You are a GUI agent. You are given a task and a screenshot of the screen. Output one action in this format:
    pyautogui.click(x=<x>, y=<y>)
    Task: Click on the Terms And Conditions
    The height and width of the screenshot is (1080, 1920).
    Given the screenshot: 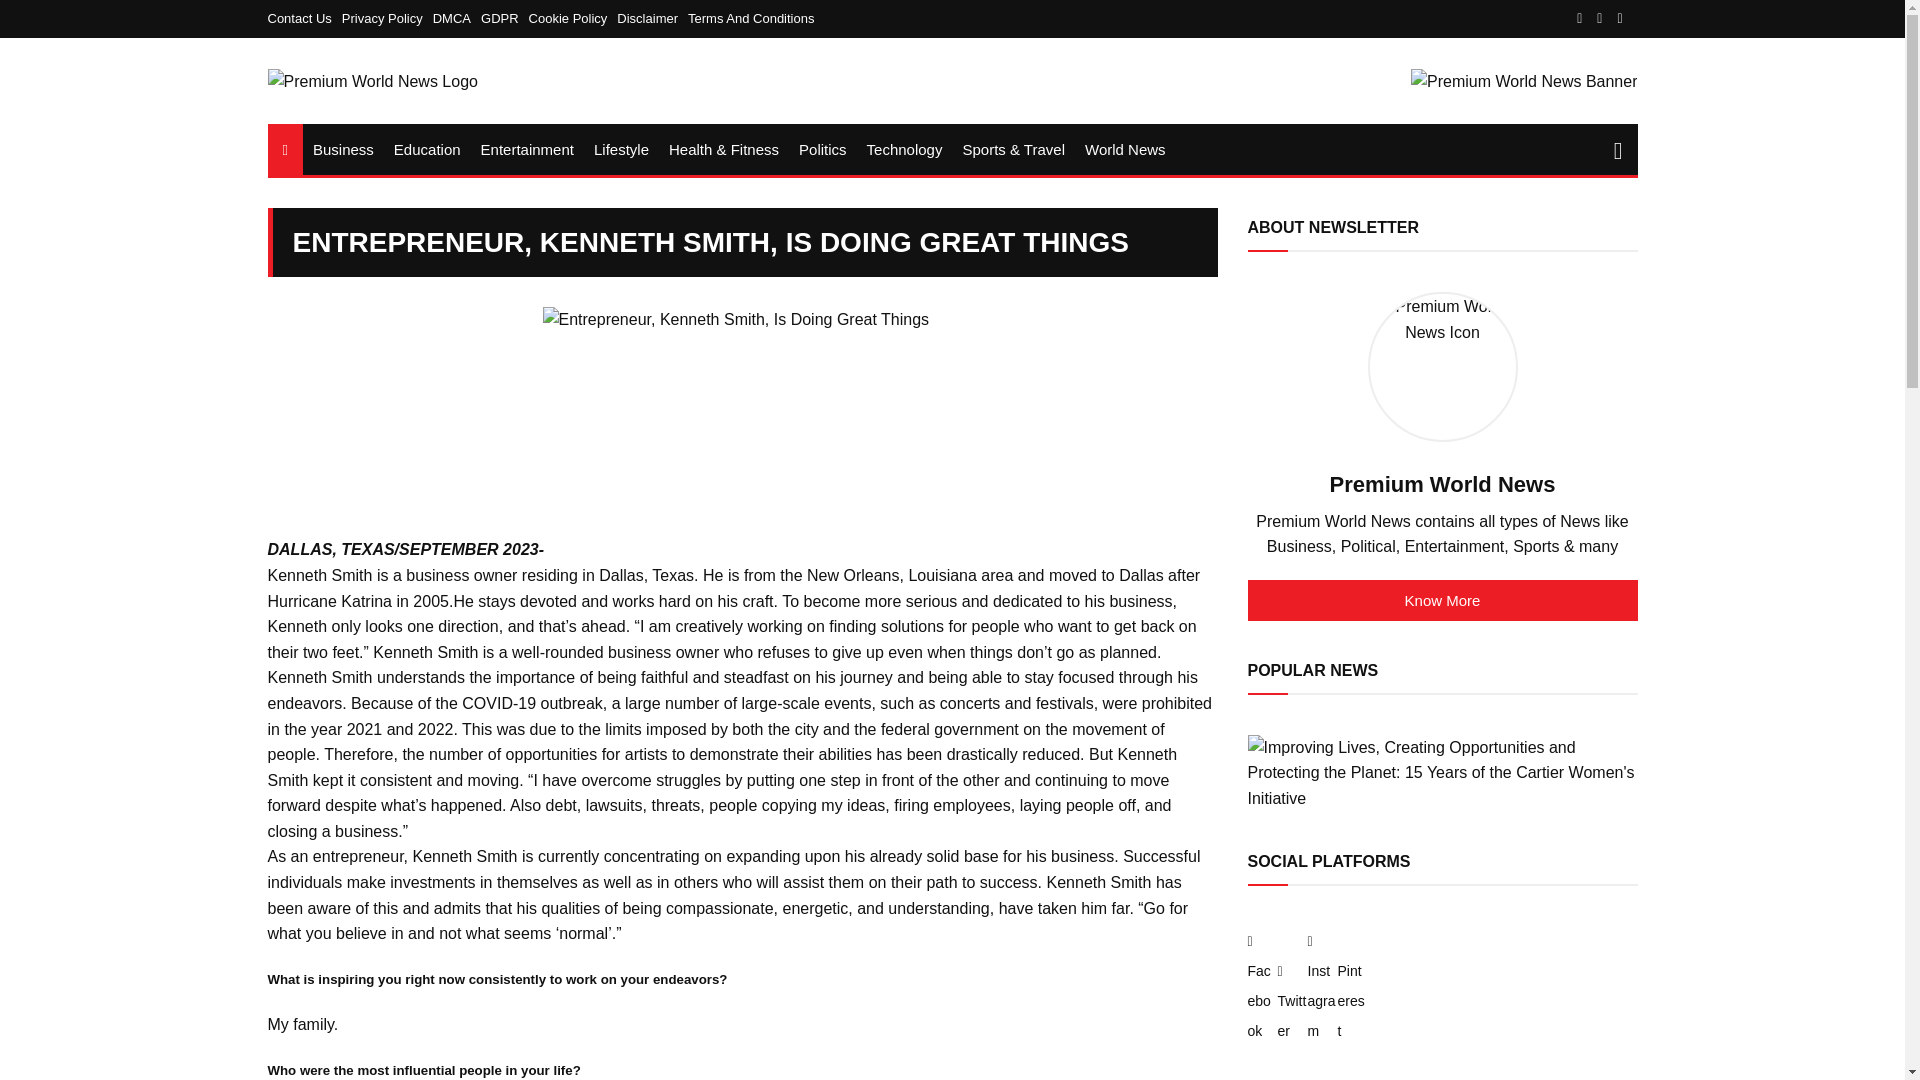 What is the action you would take?
    pyautogui.click(x=750, y=18)
    